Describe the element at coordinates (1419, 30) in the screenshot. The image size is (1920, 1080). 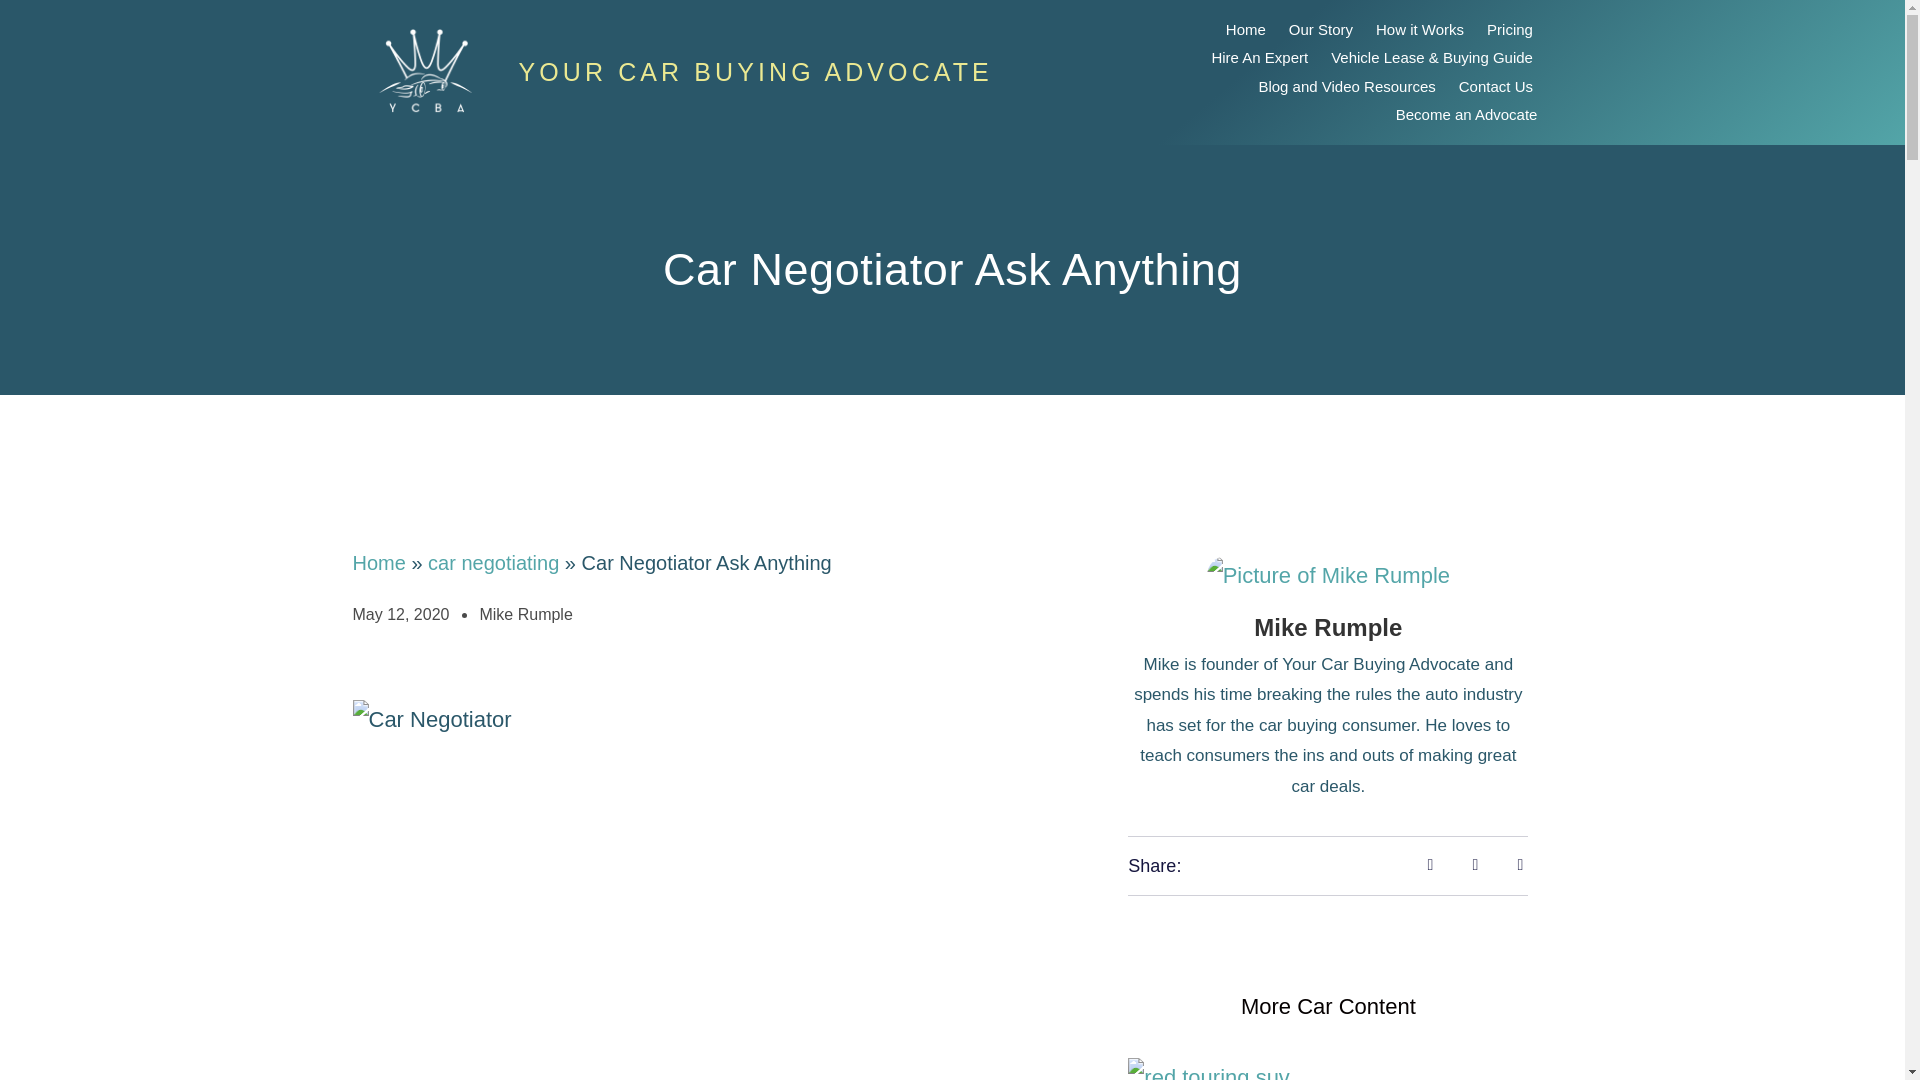
I see `How it Works` at that location.